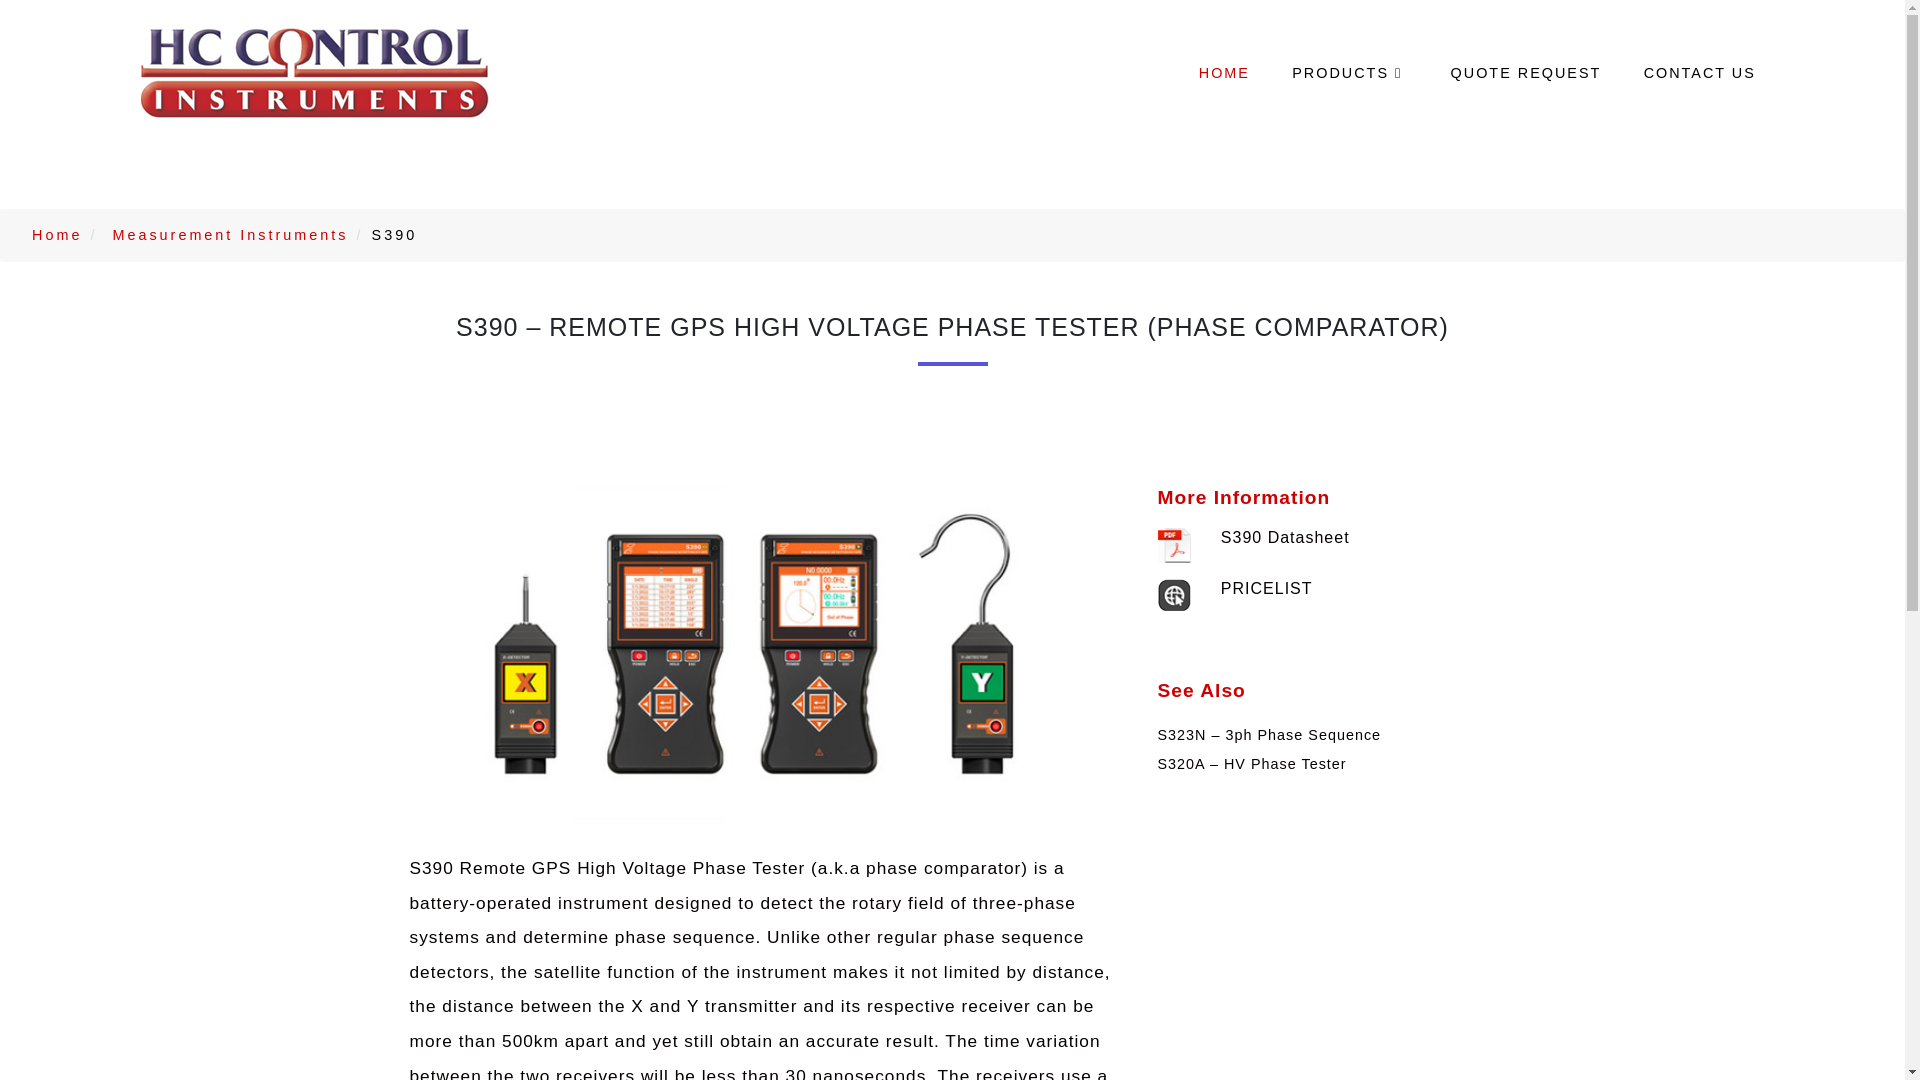  I want to click on S390 Datasheet, so click(1285, 538).